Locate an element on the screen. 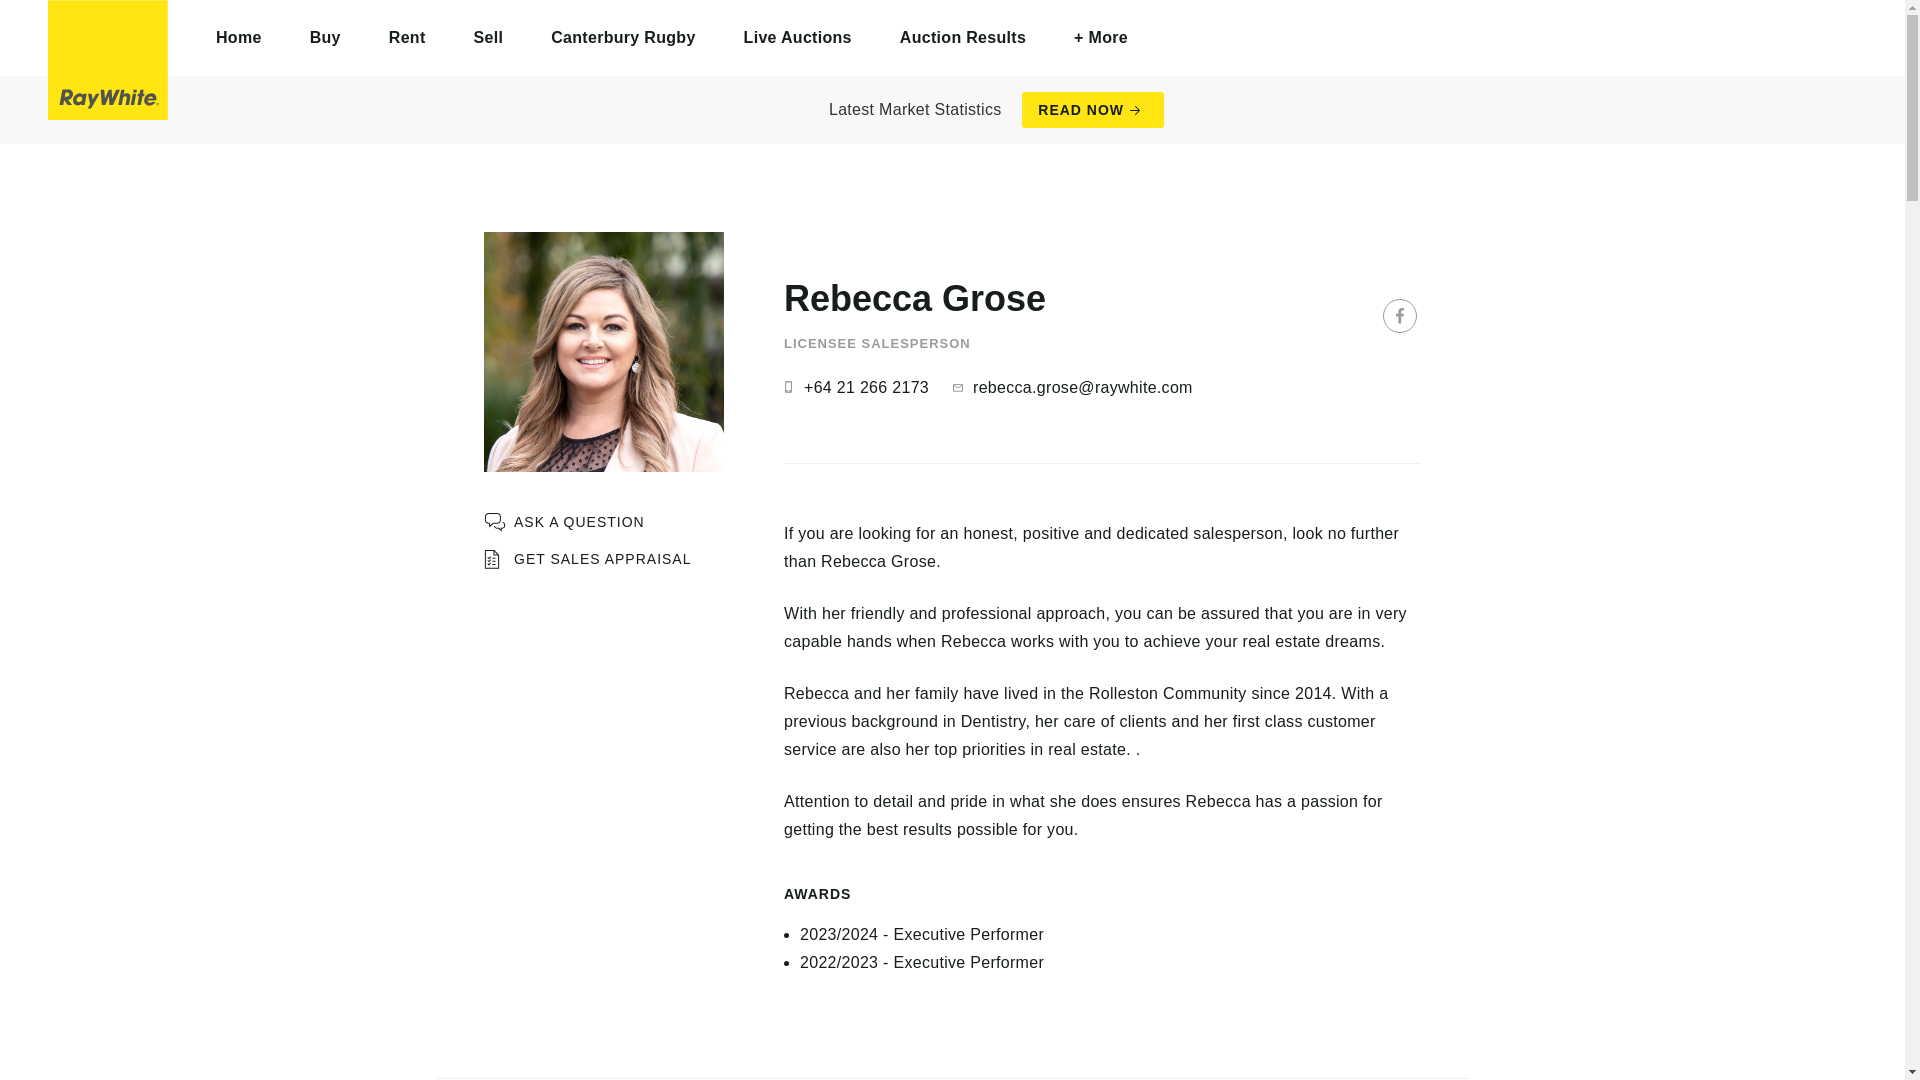 The width and height of the screenshot is (1920, 1080). Auction Results is located at coordinates (962, 38).